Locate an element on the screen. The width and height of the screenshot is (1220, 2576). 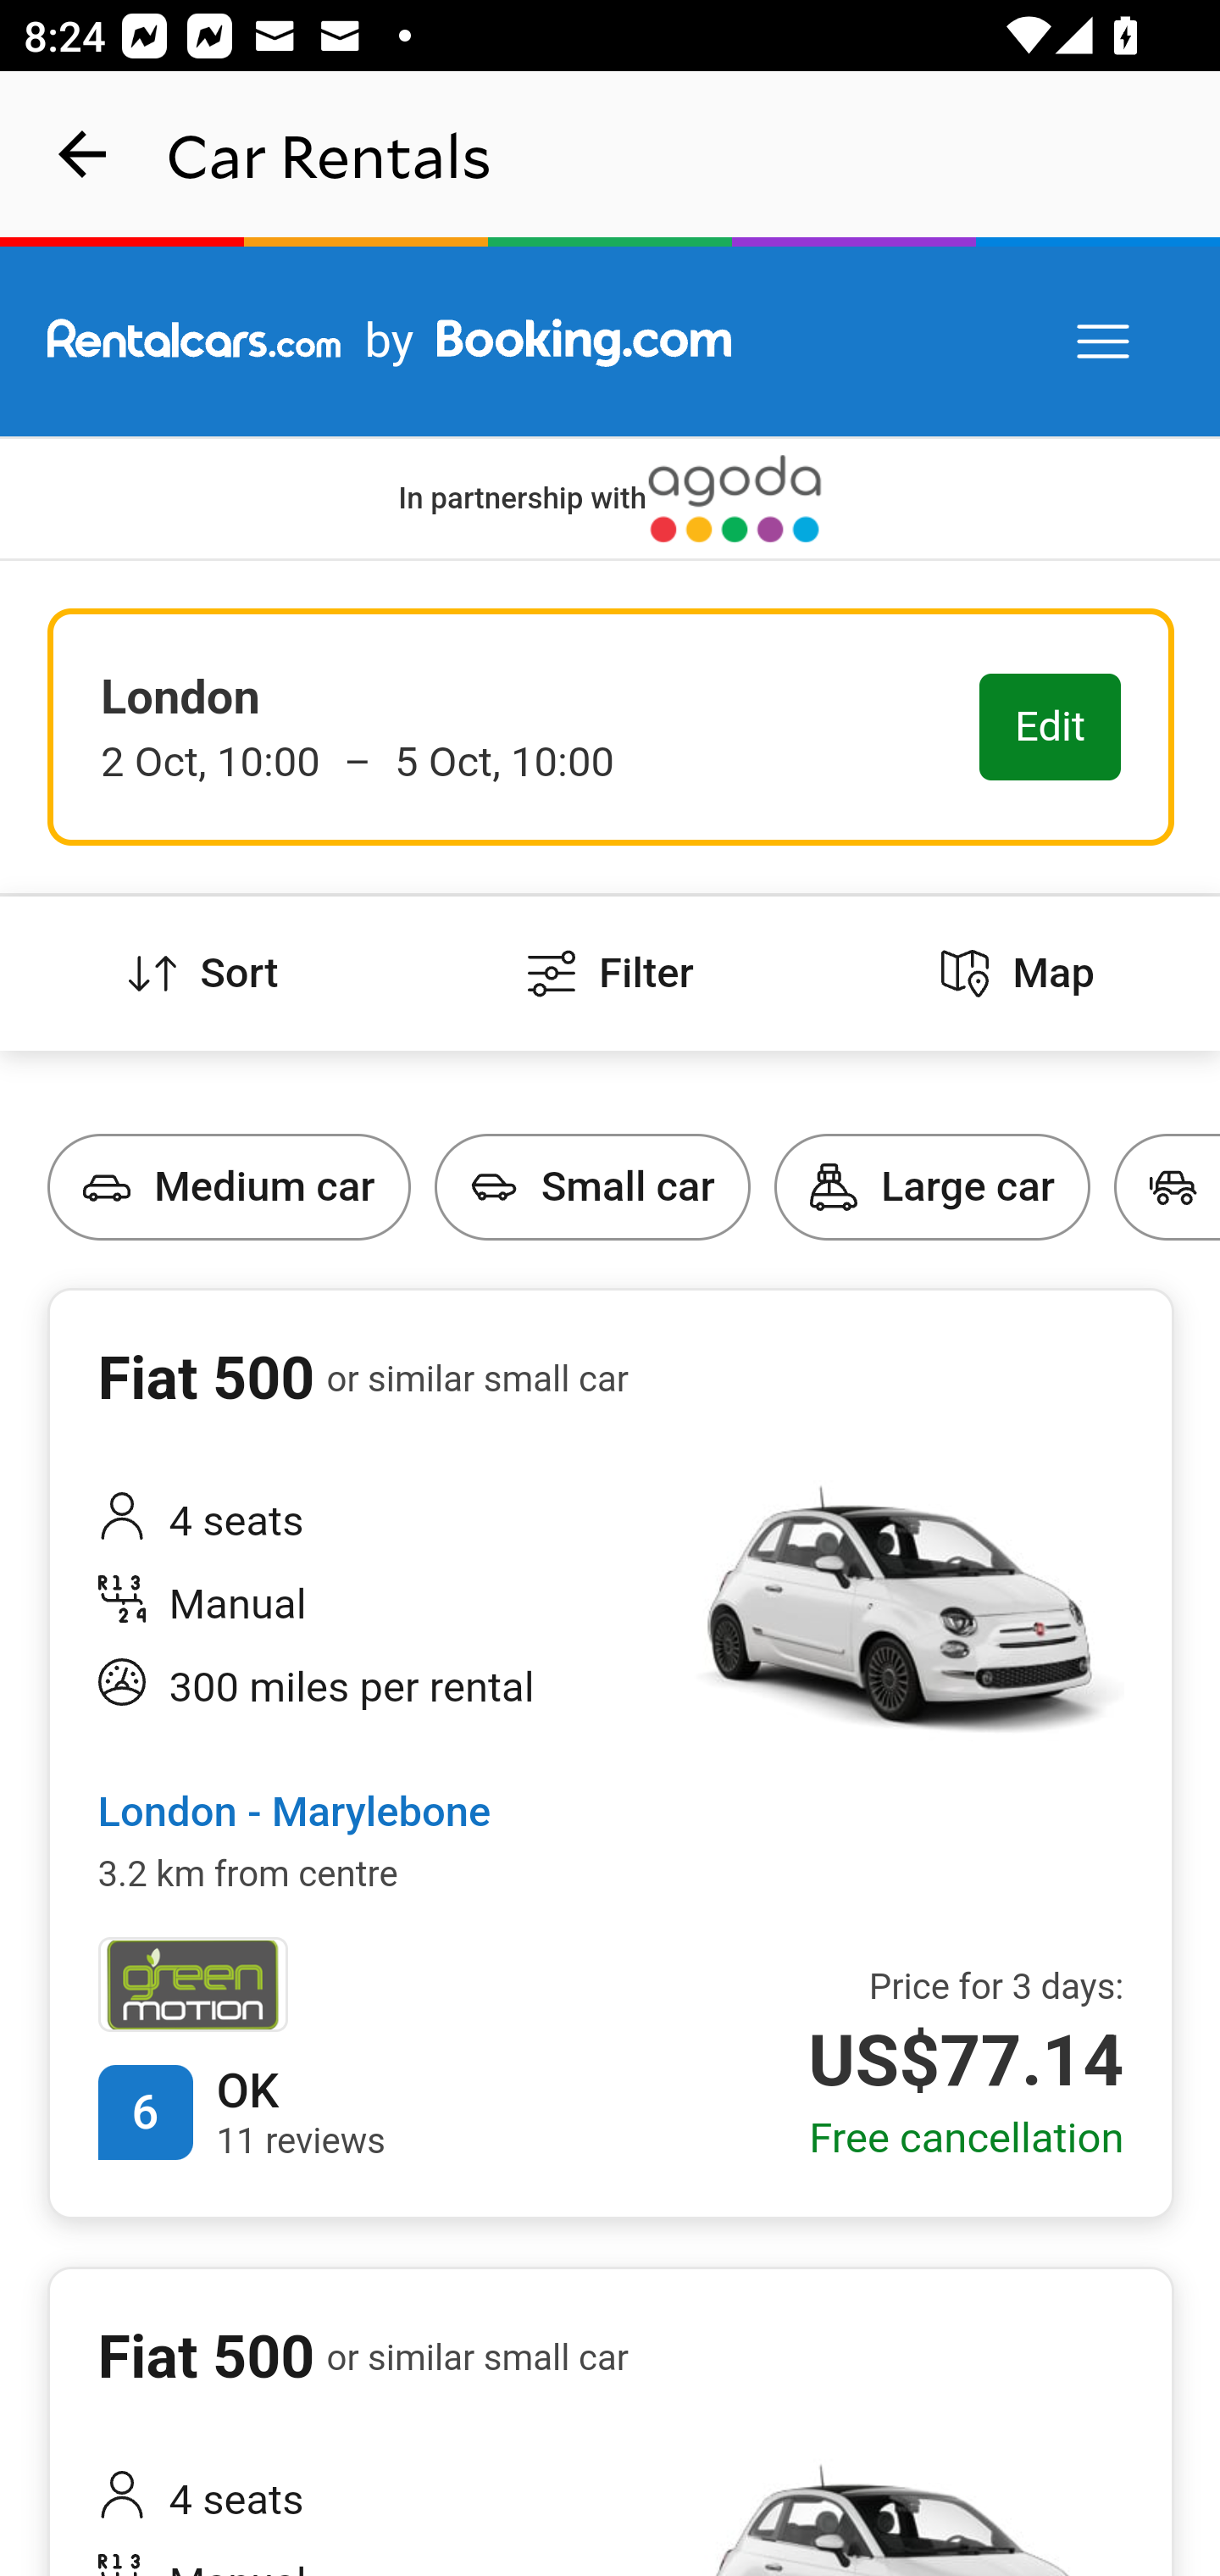
Edit is located at coordinates (1051, 729).